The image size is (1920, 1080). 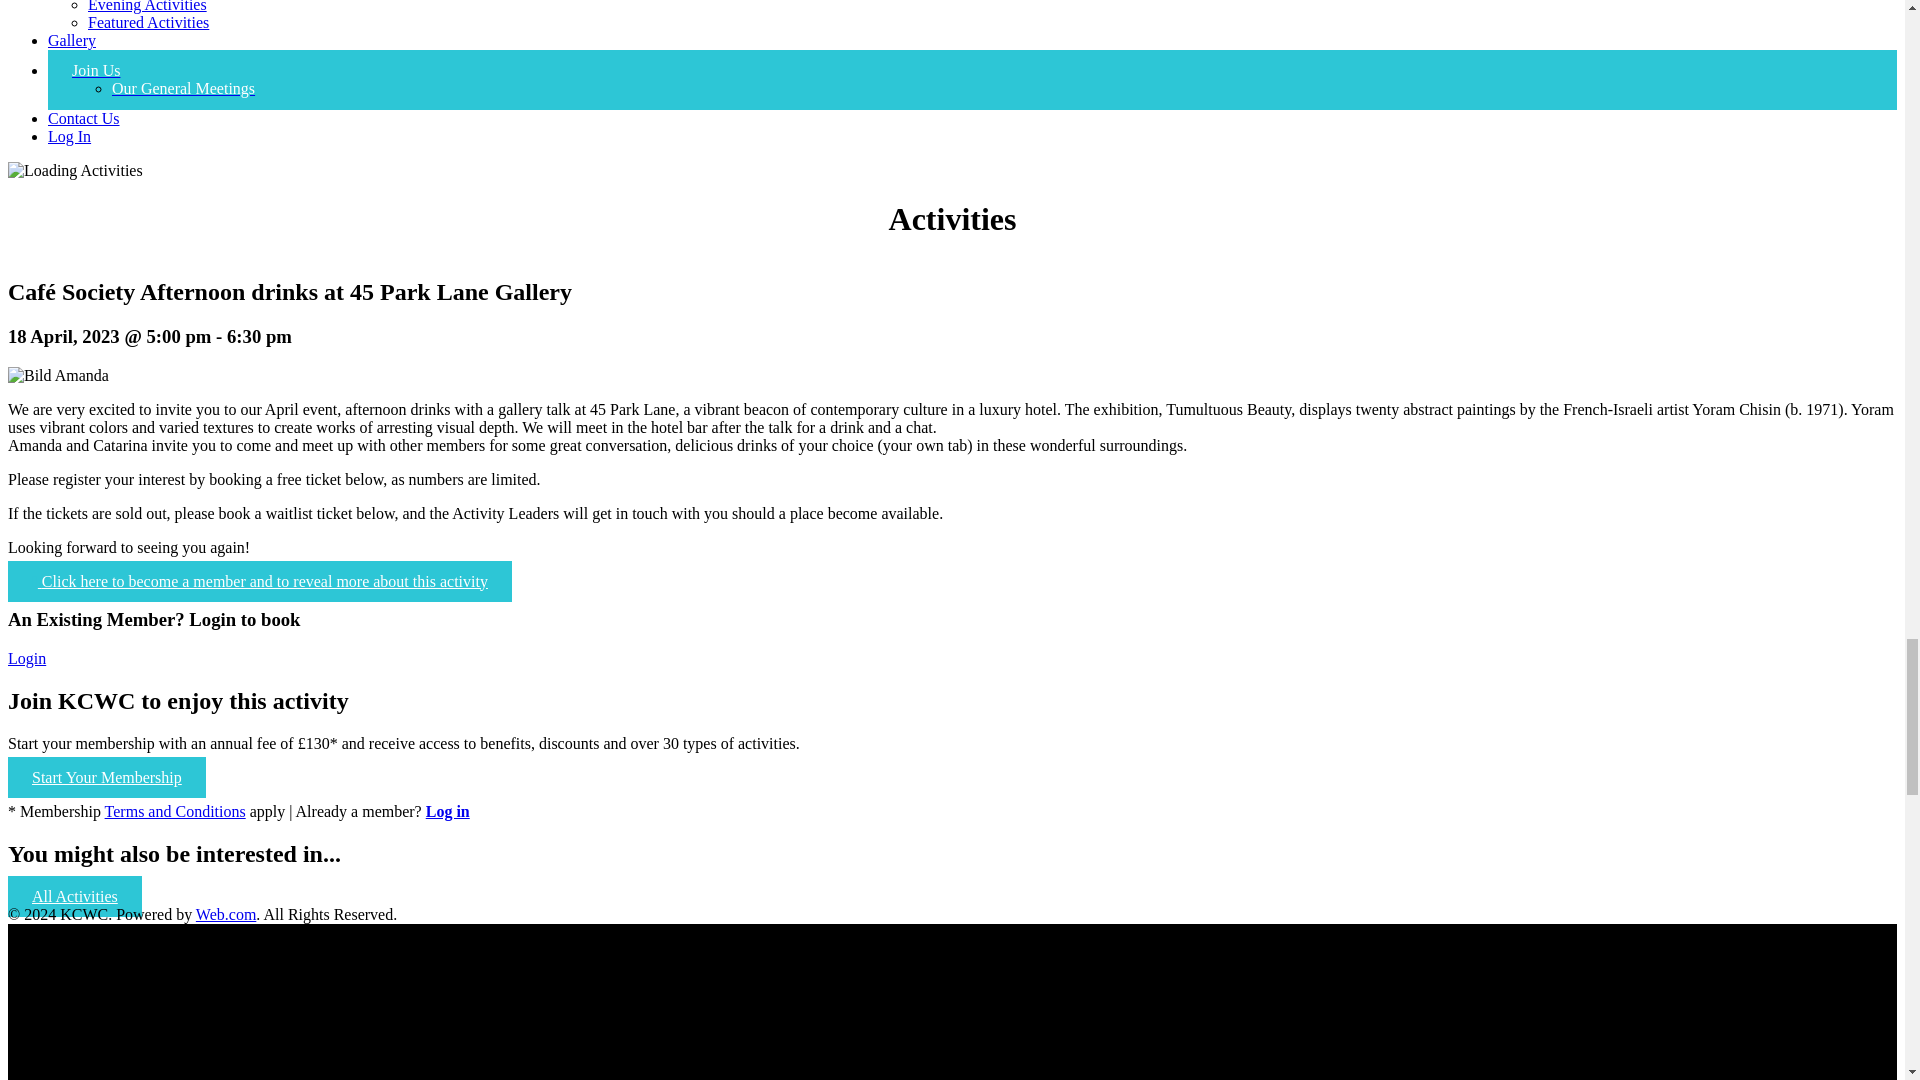 What do you see at coordinates (84, 118) in the screenshot?
I see `Contact Us` at bounding box center [84, 118].